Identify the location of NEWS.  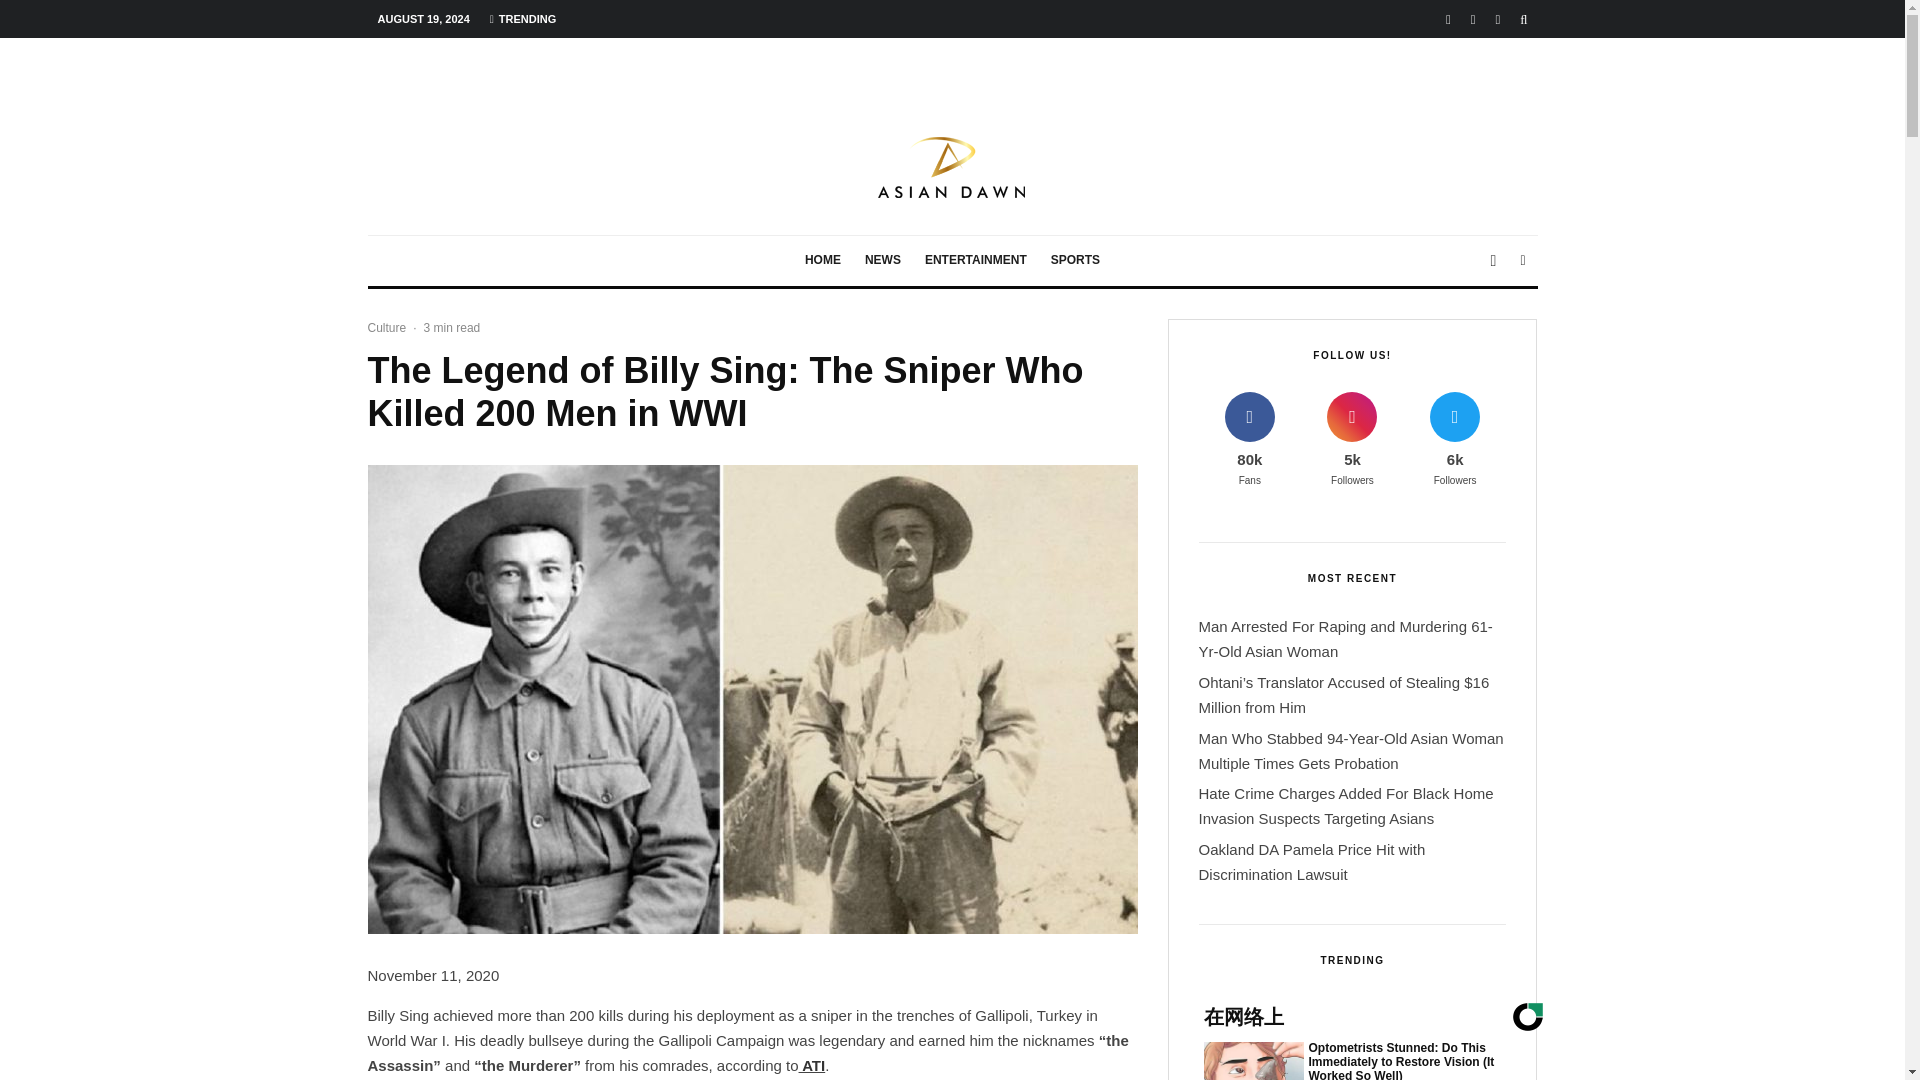
(882, 261).